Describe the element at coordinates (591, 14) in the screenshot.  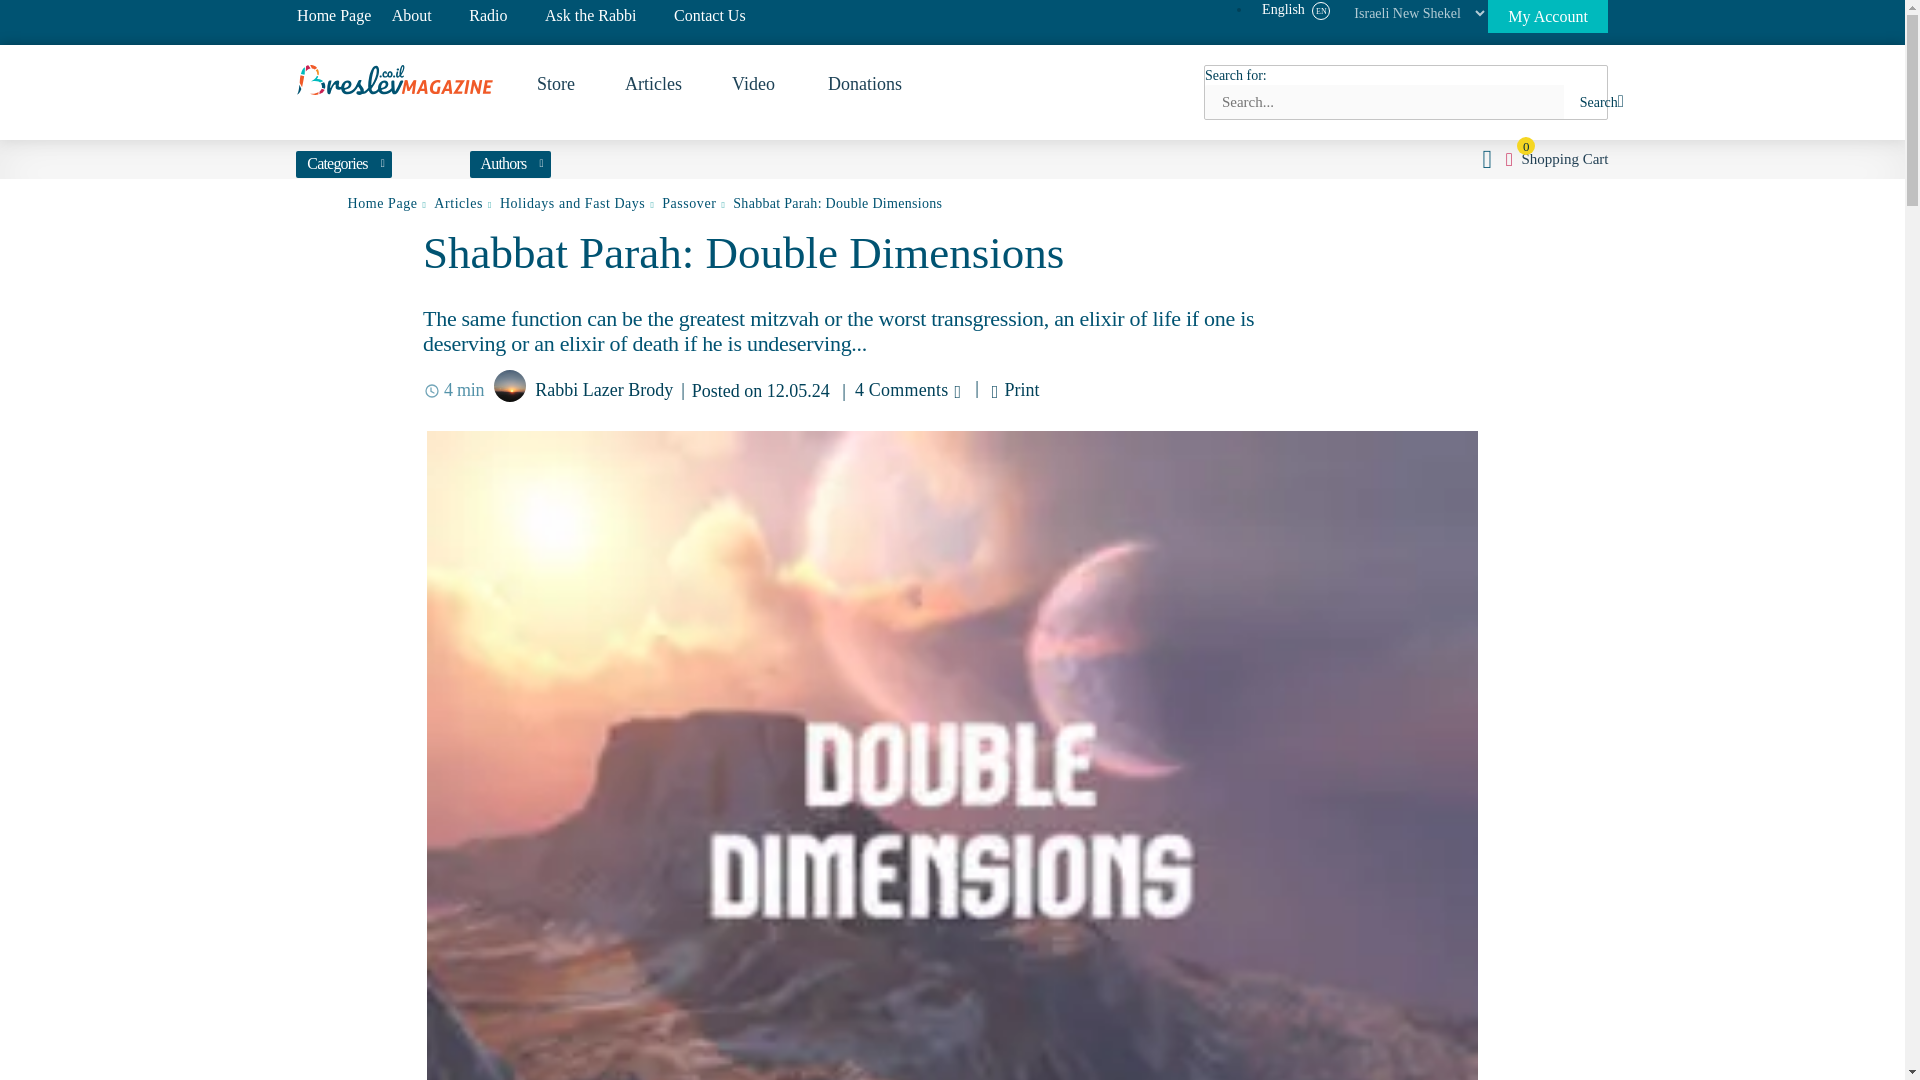
I see `Ask the Rabbi` at that location.